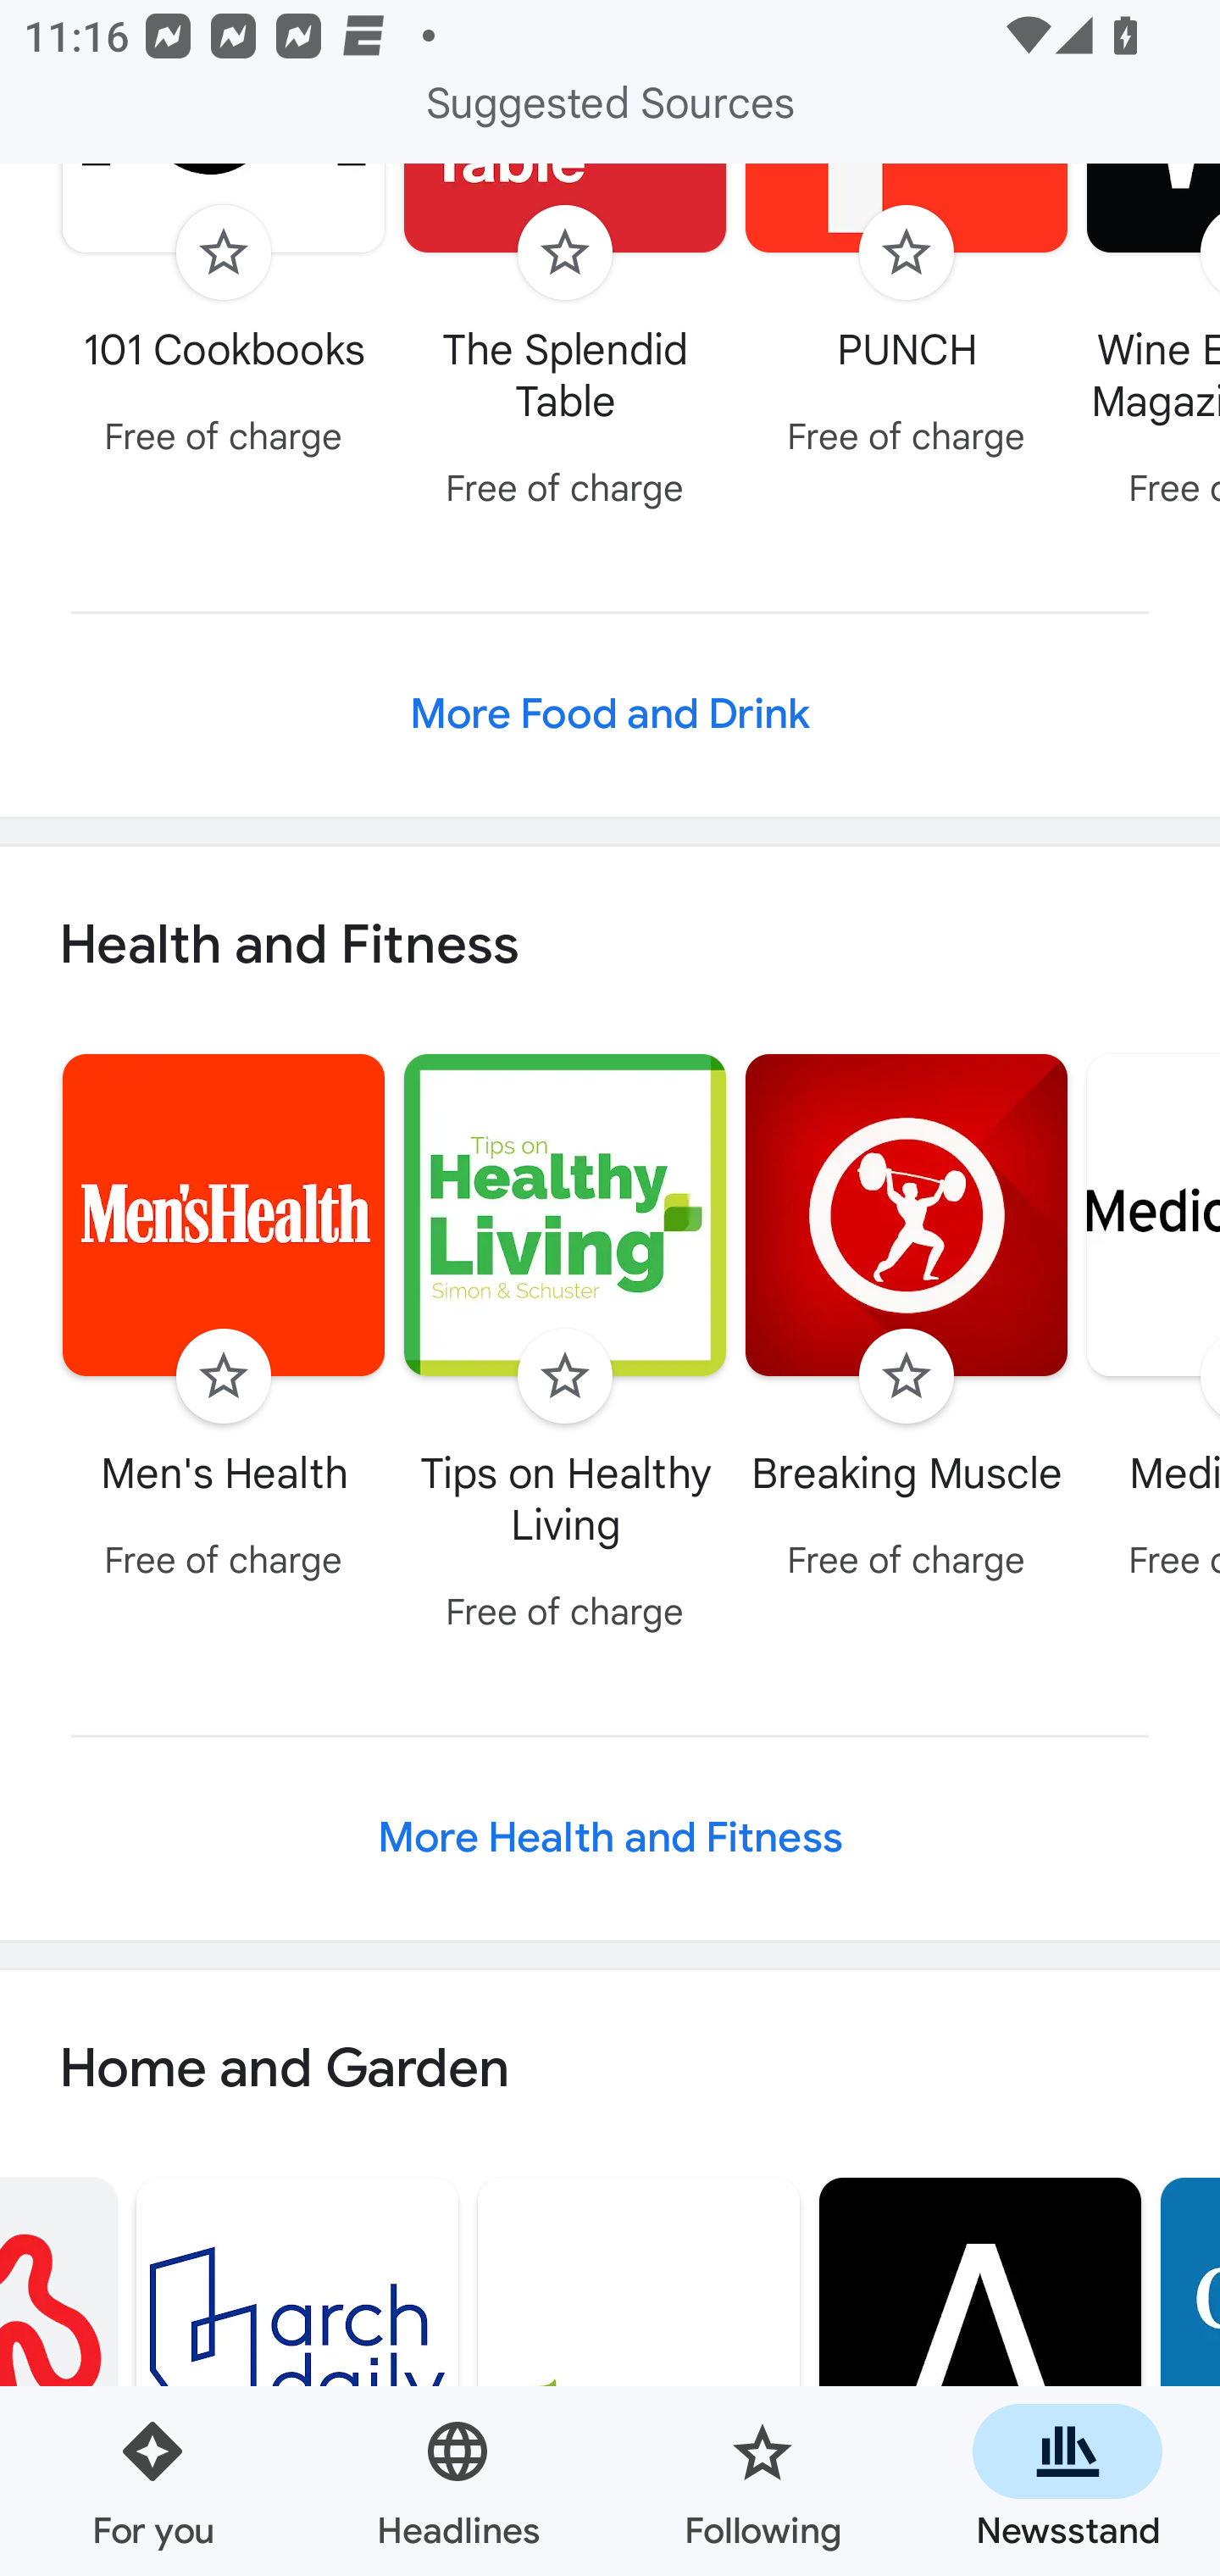 This screenshot has height=2576, width=1220. Describe the element at coordinates (907, 253) in the screenshot. I see `Follow` at that location.